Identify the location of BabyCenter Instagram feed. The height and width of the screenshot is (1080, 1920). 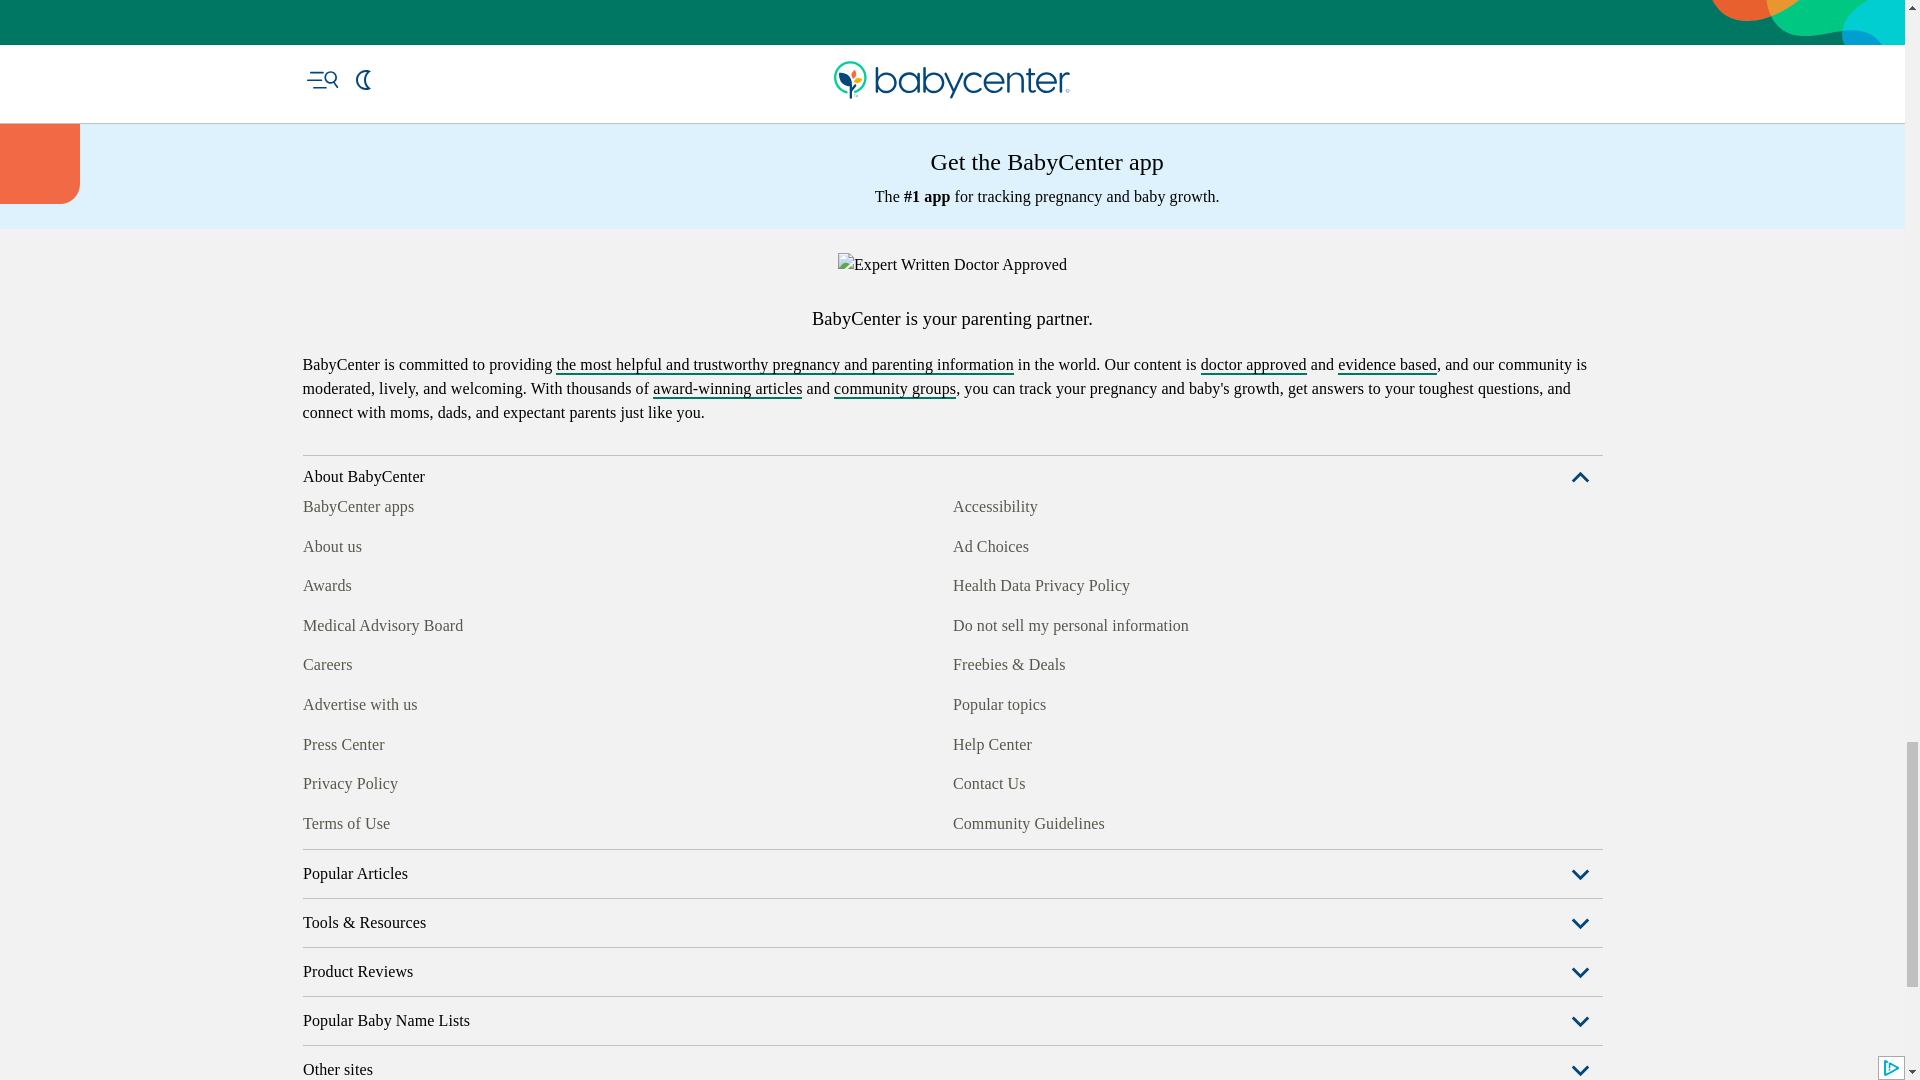
(362, 820).